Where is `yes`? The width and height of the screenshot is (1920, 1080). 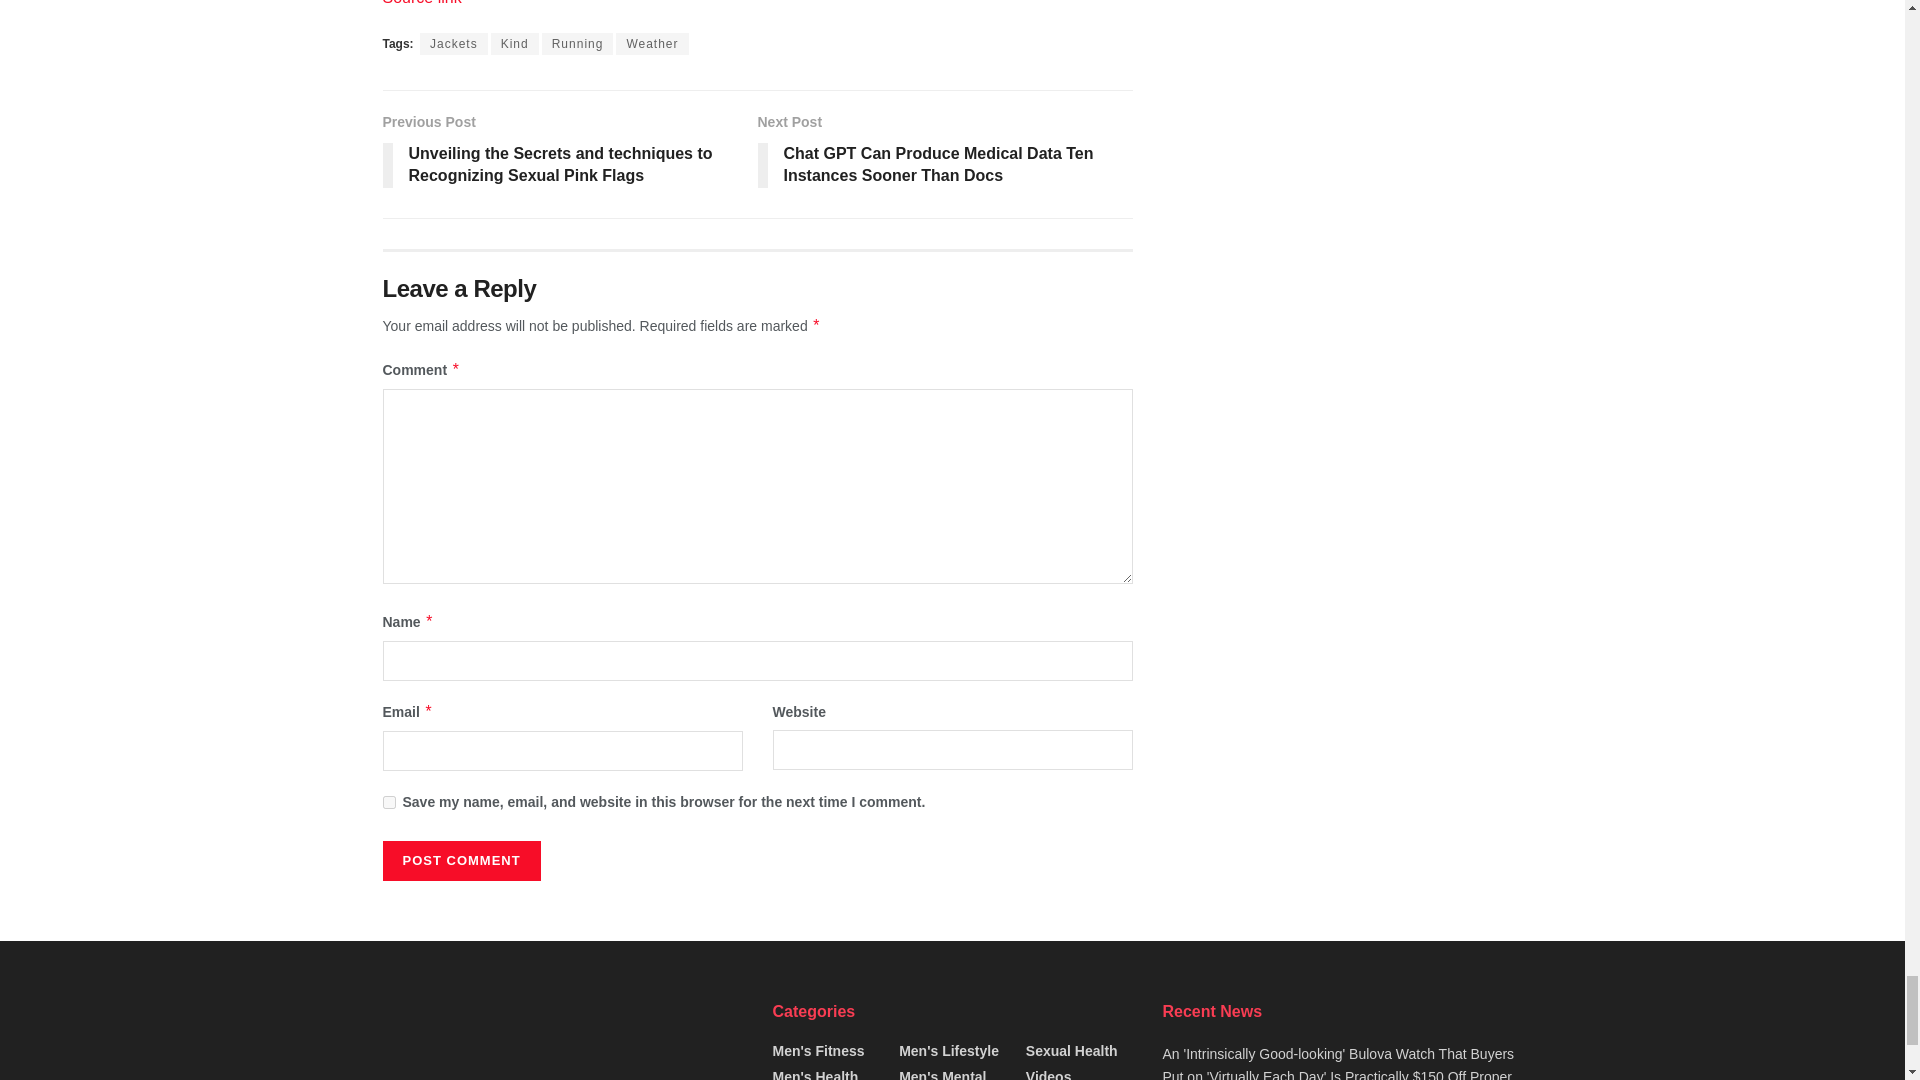
yes is located at coordinates (388, 802).